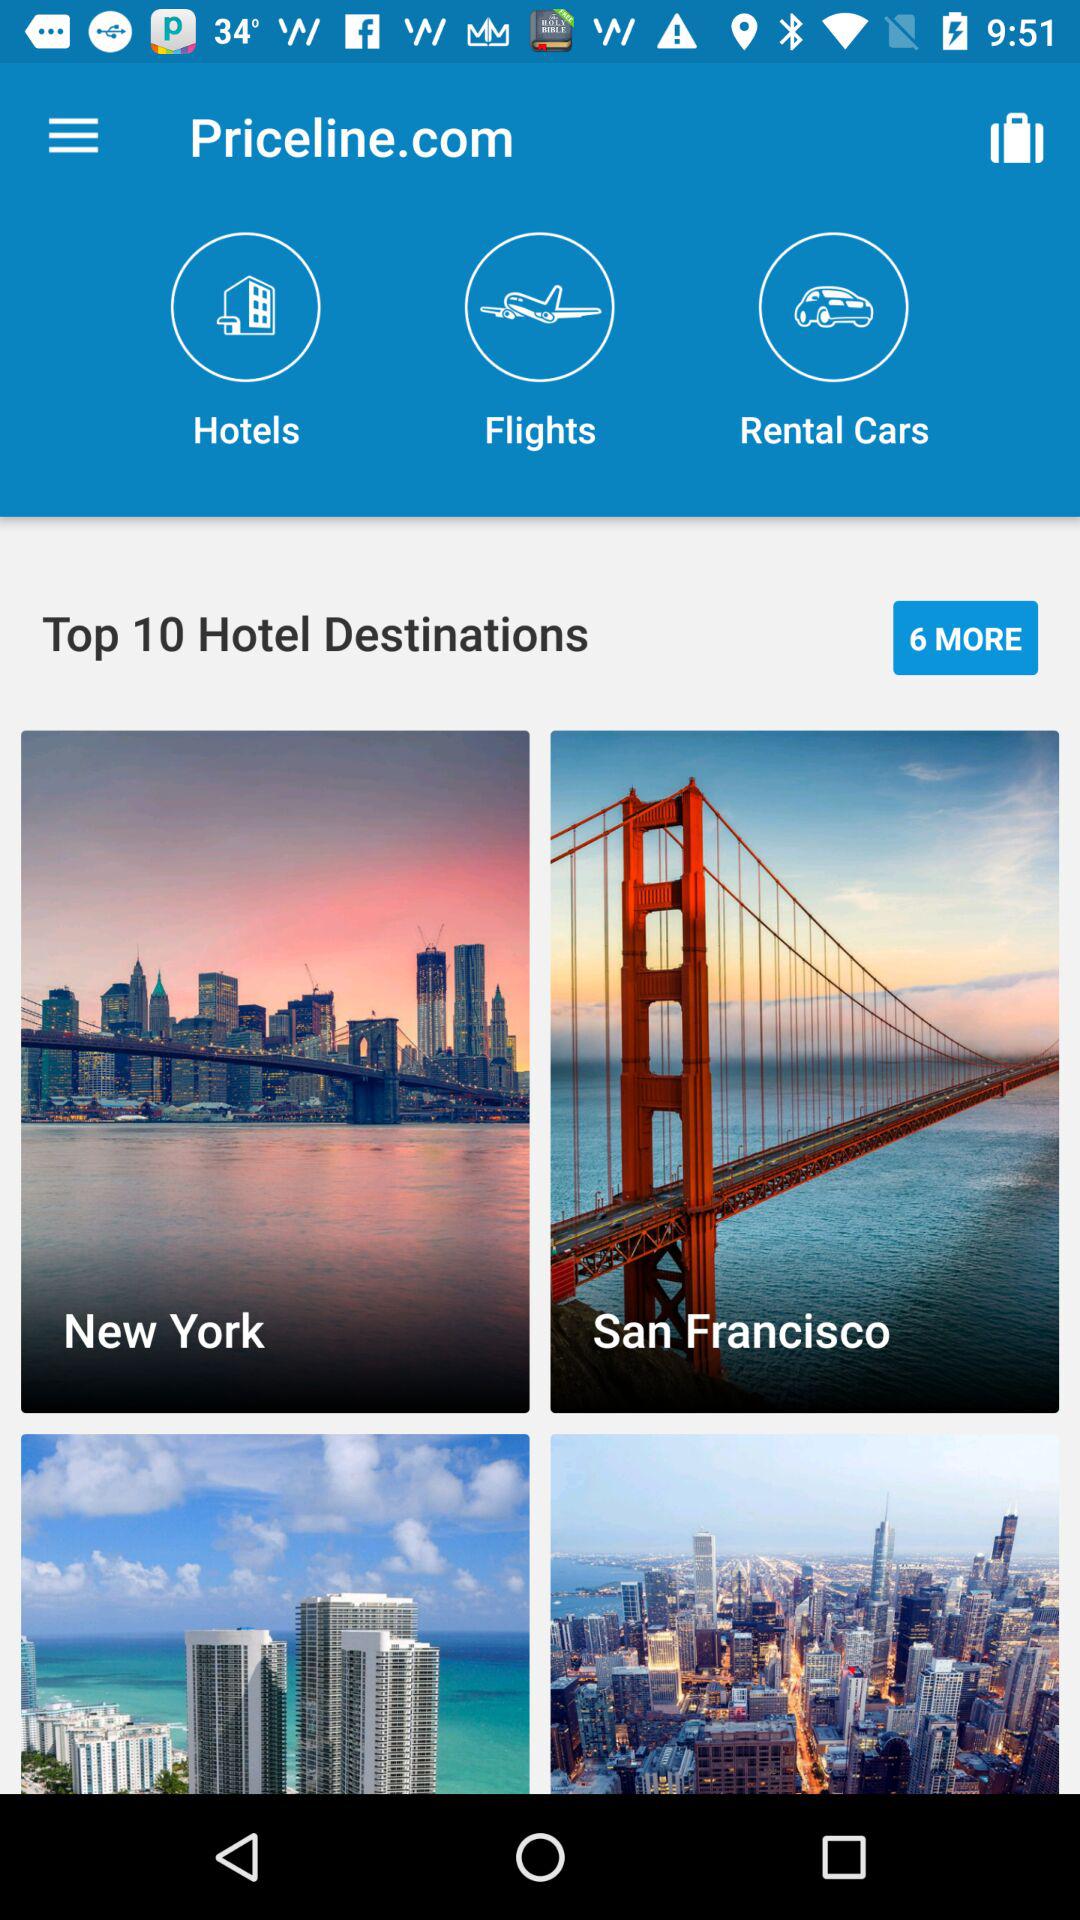 This screenshot has width=1080, height=1920. I want to click on scroll until flights icon, so click(540, 342).